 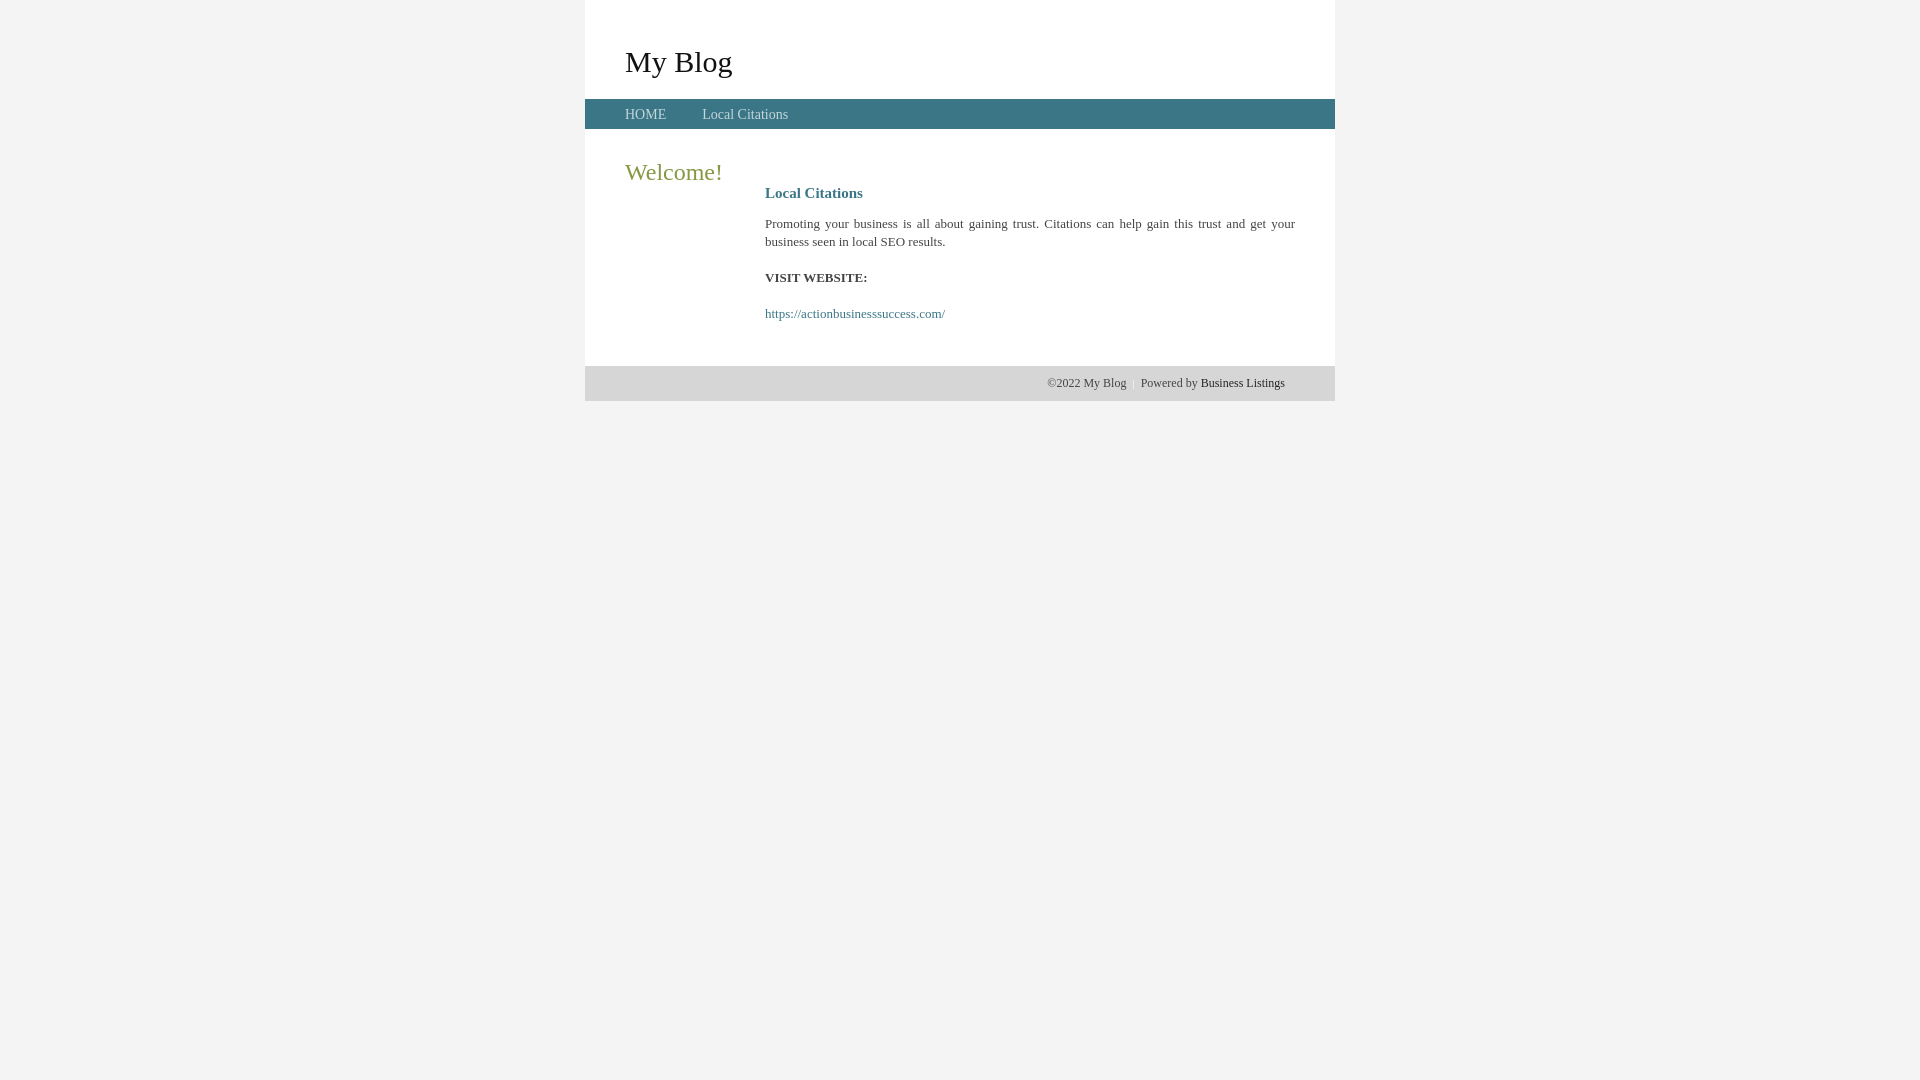 I want to click on Local Citations, so click(x=745, y=114).